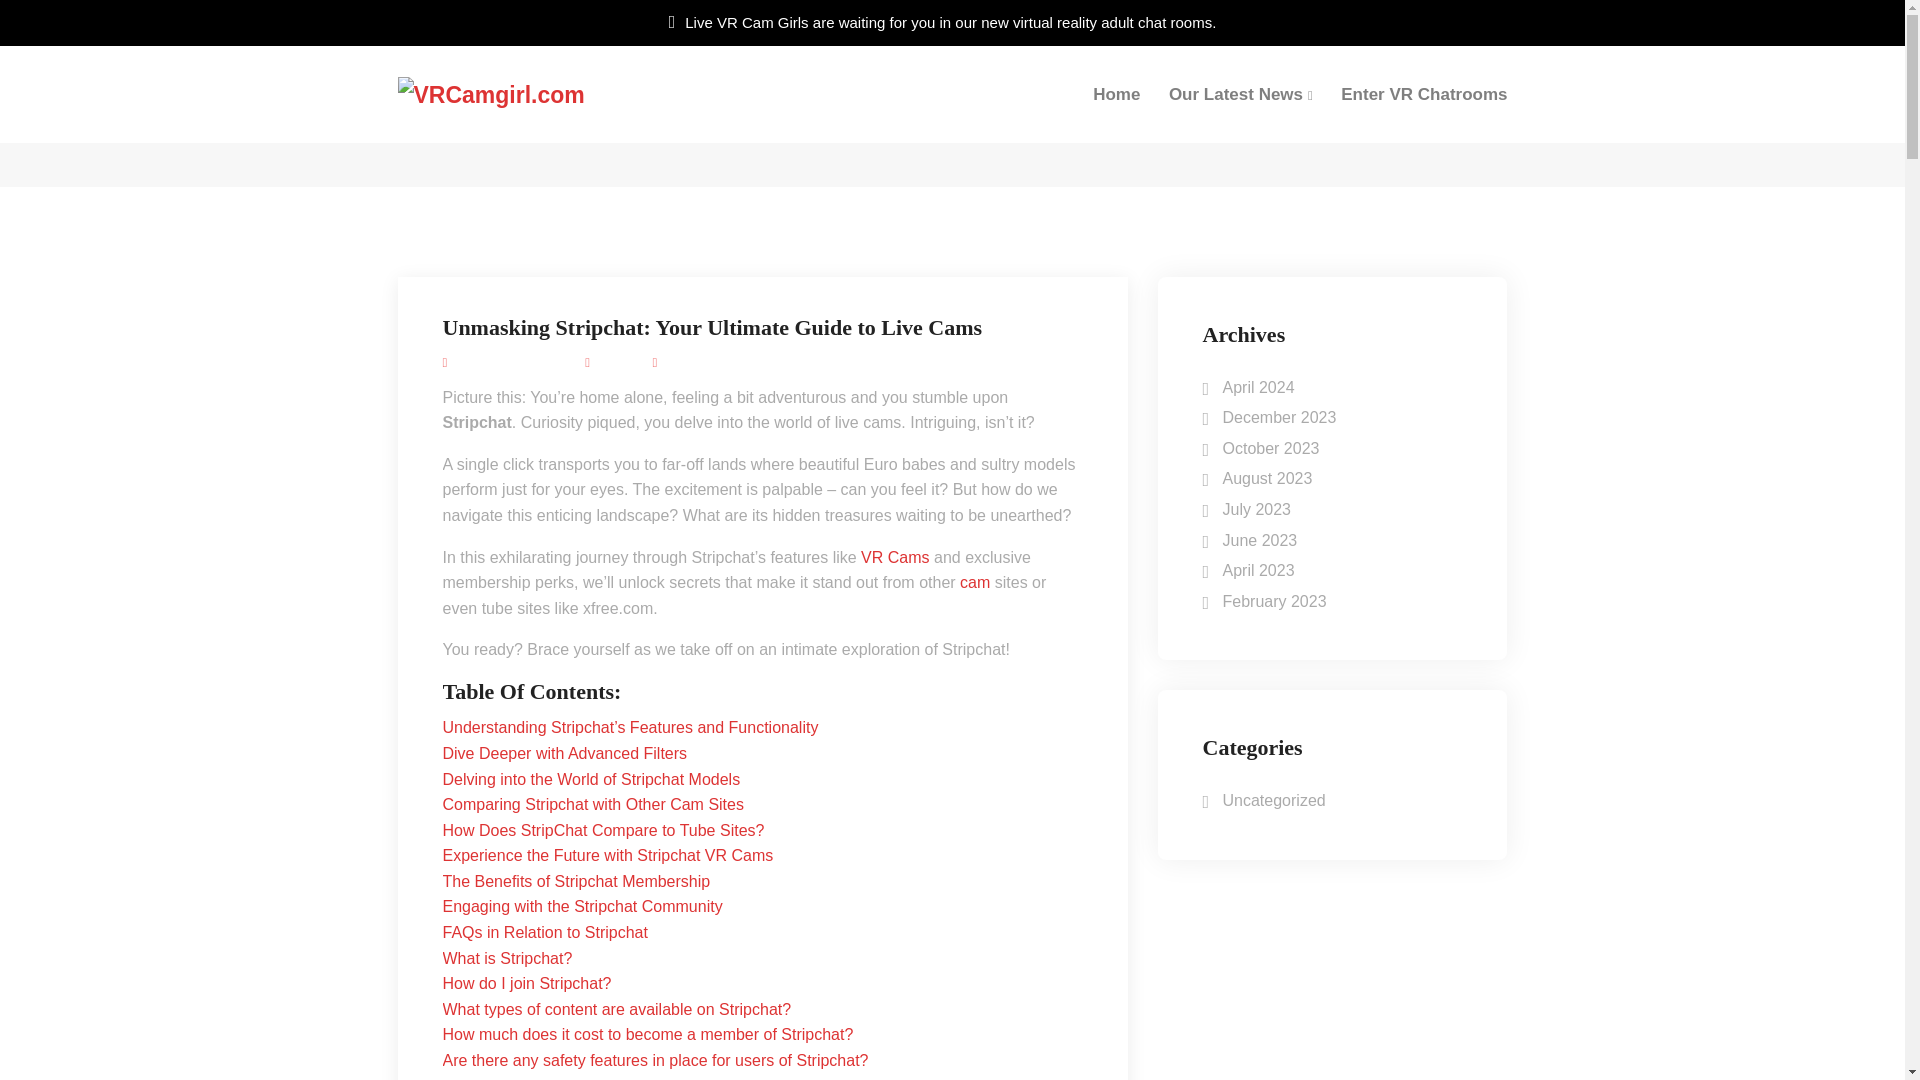 Image resolution: width=1920 pixels, height=1080 pixels. What do you see at coordinates (614, 362) in the screenshot?
I see `admin` at bounding box center [614, 362].